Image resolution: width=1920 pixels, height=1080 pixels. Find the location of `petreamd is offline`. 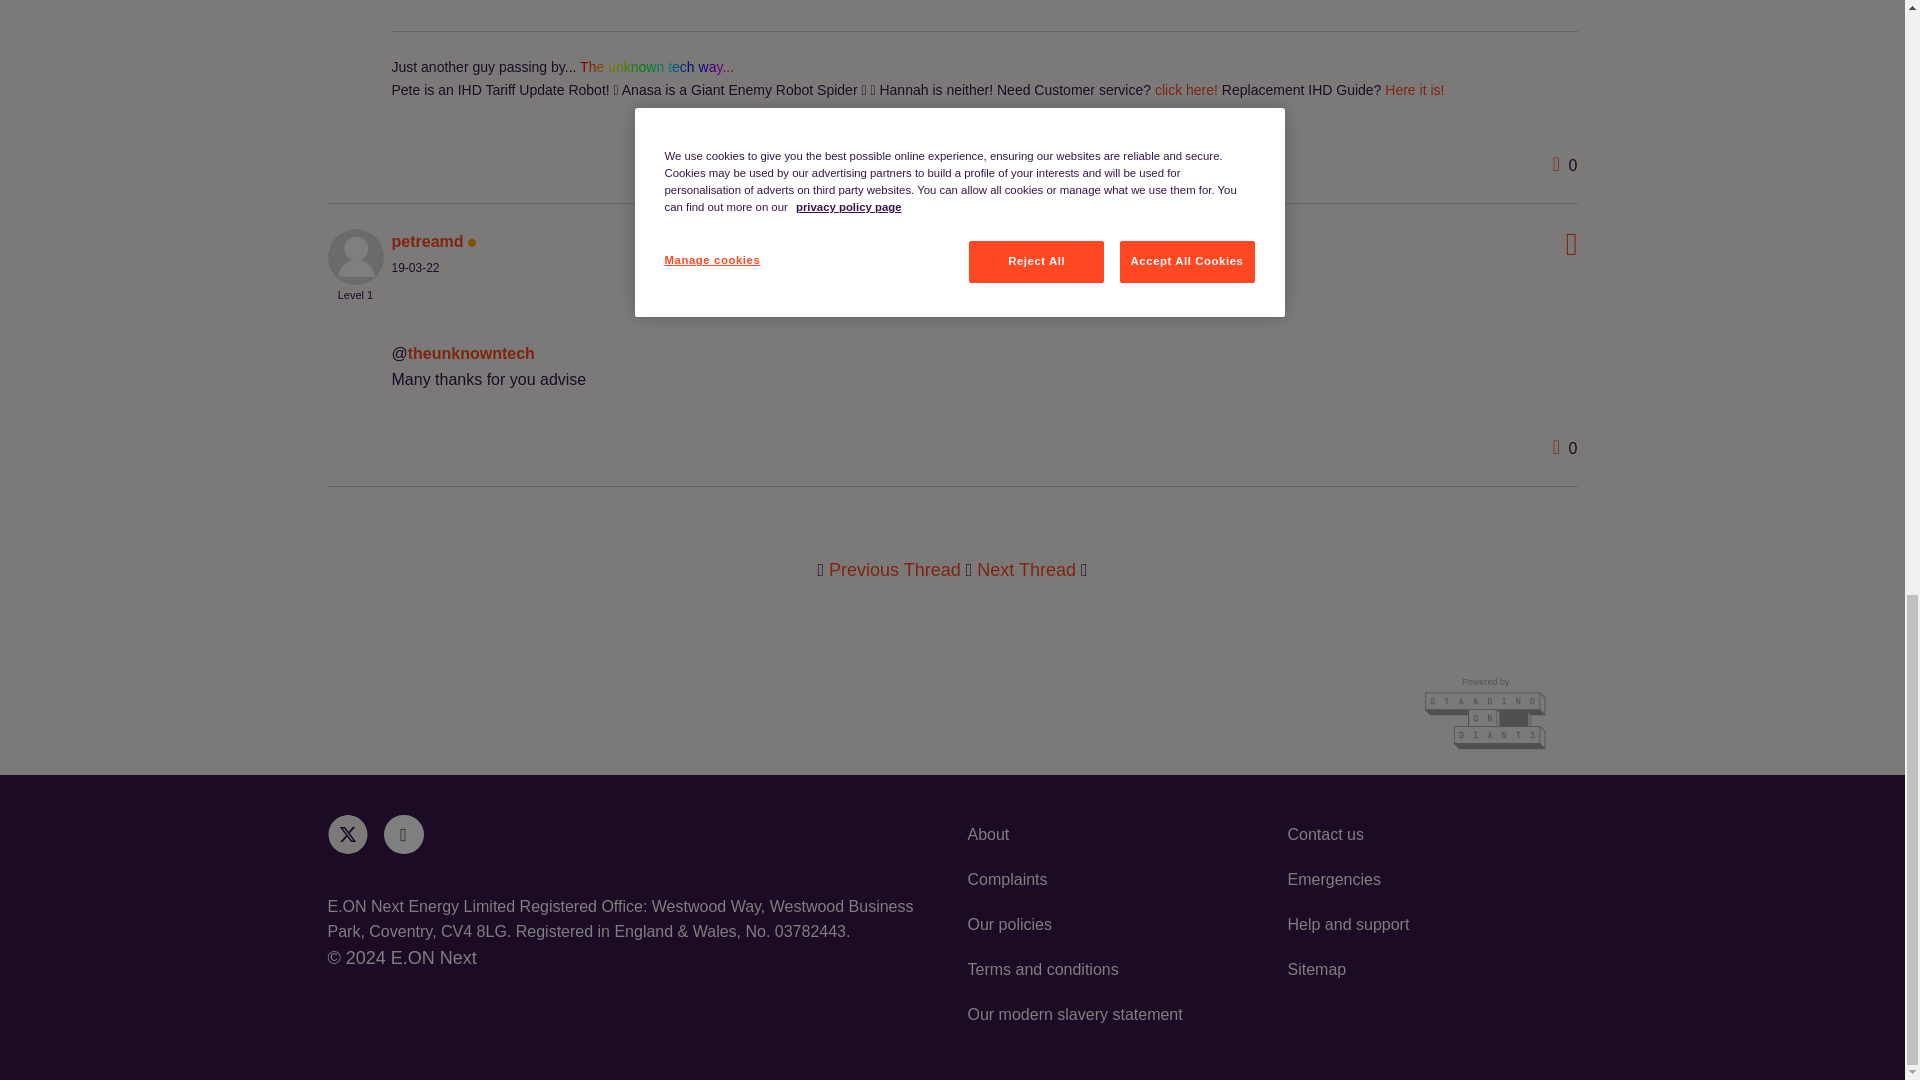

petreamd is offline is located at coordinates (428, 241).